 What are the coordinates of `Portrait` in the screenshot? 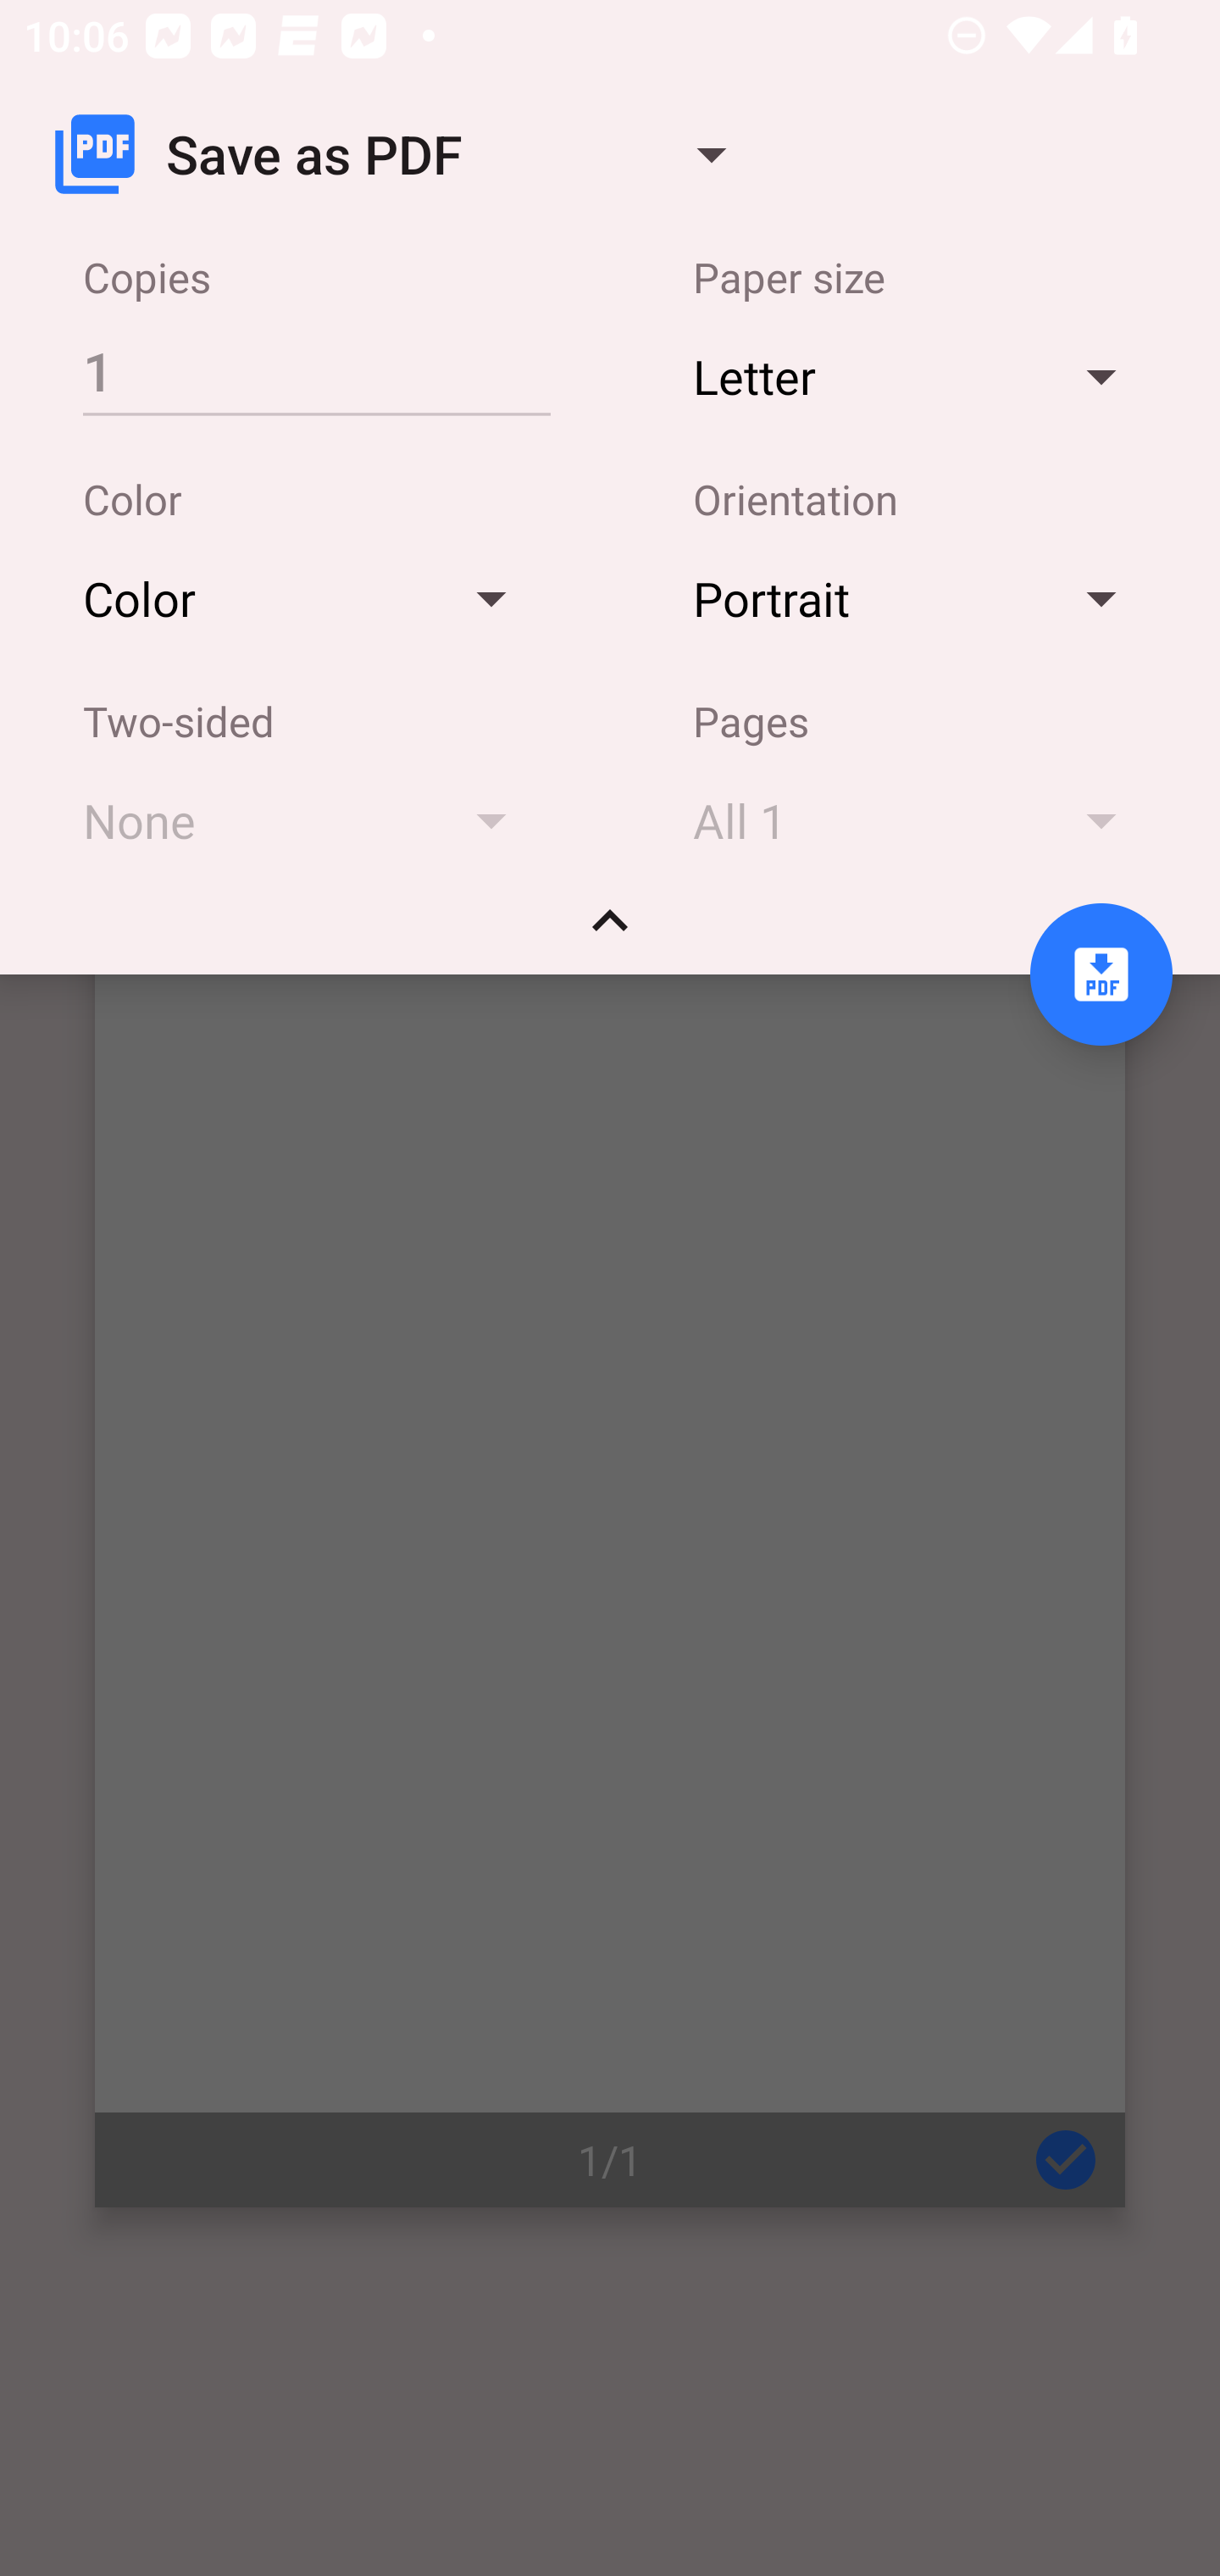 It's located at (920, 598).